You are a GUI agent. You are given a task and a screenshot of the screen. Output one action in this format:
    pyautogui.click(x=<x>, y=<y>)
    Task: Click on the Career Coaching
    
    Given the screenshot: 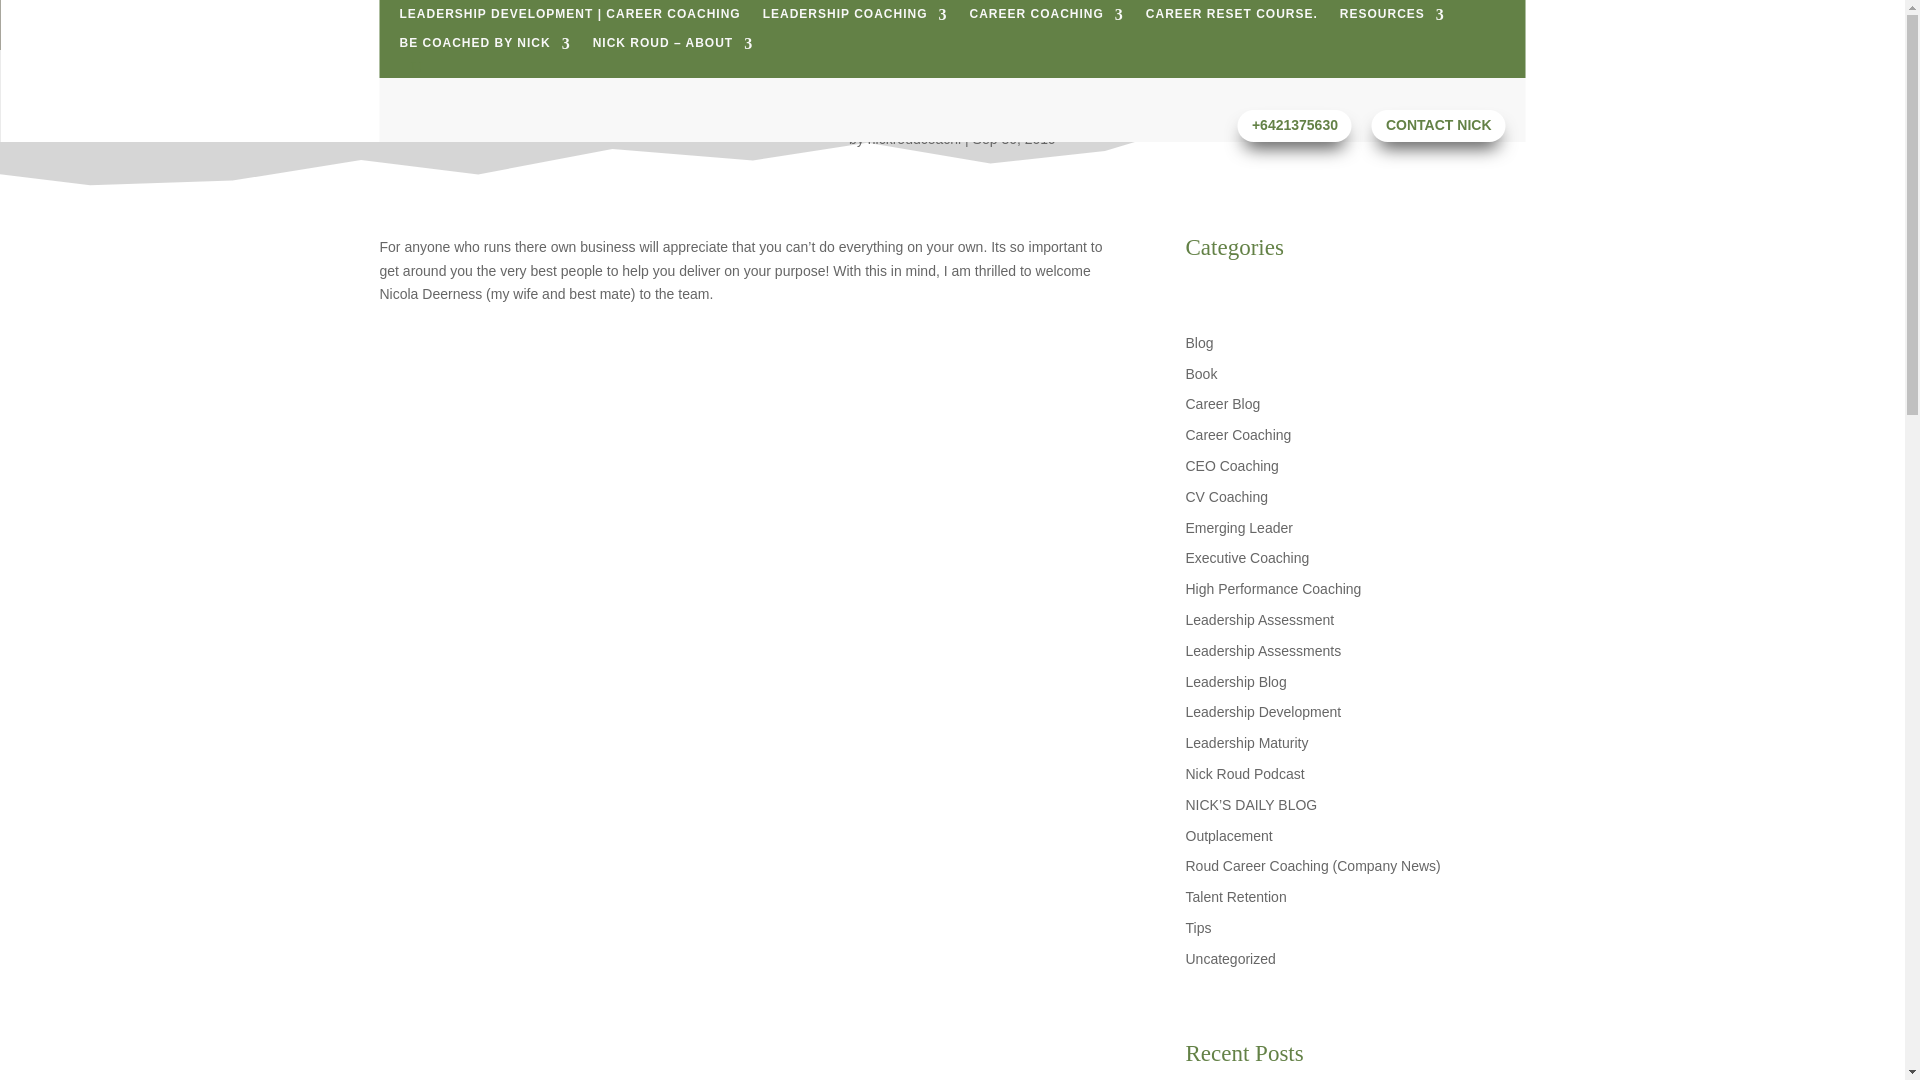 What is the action you would take?
    pyautogui.click(x=1239, y=434)
    